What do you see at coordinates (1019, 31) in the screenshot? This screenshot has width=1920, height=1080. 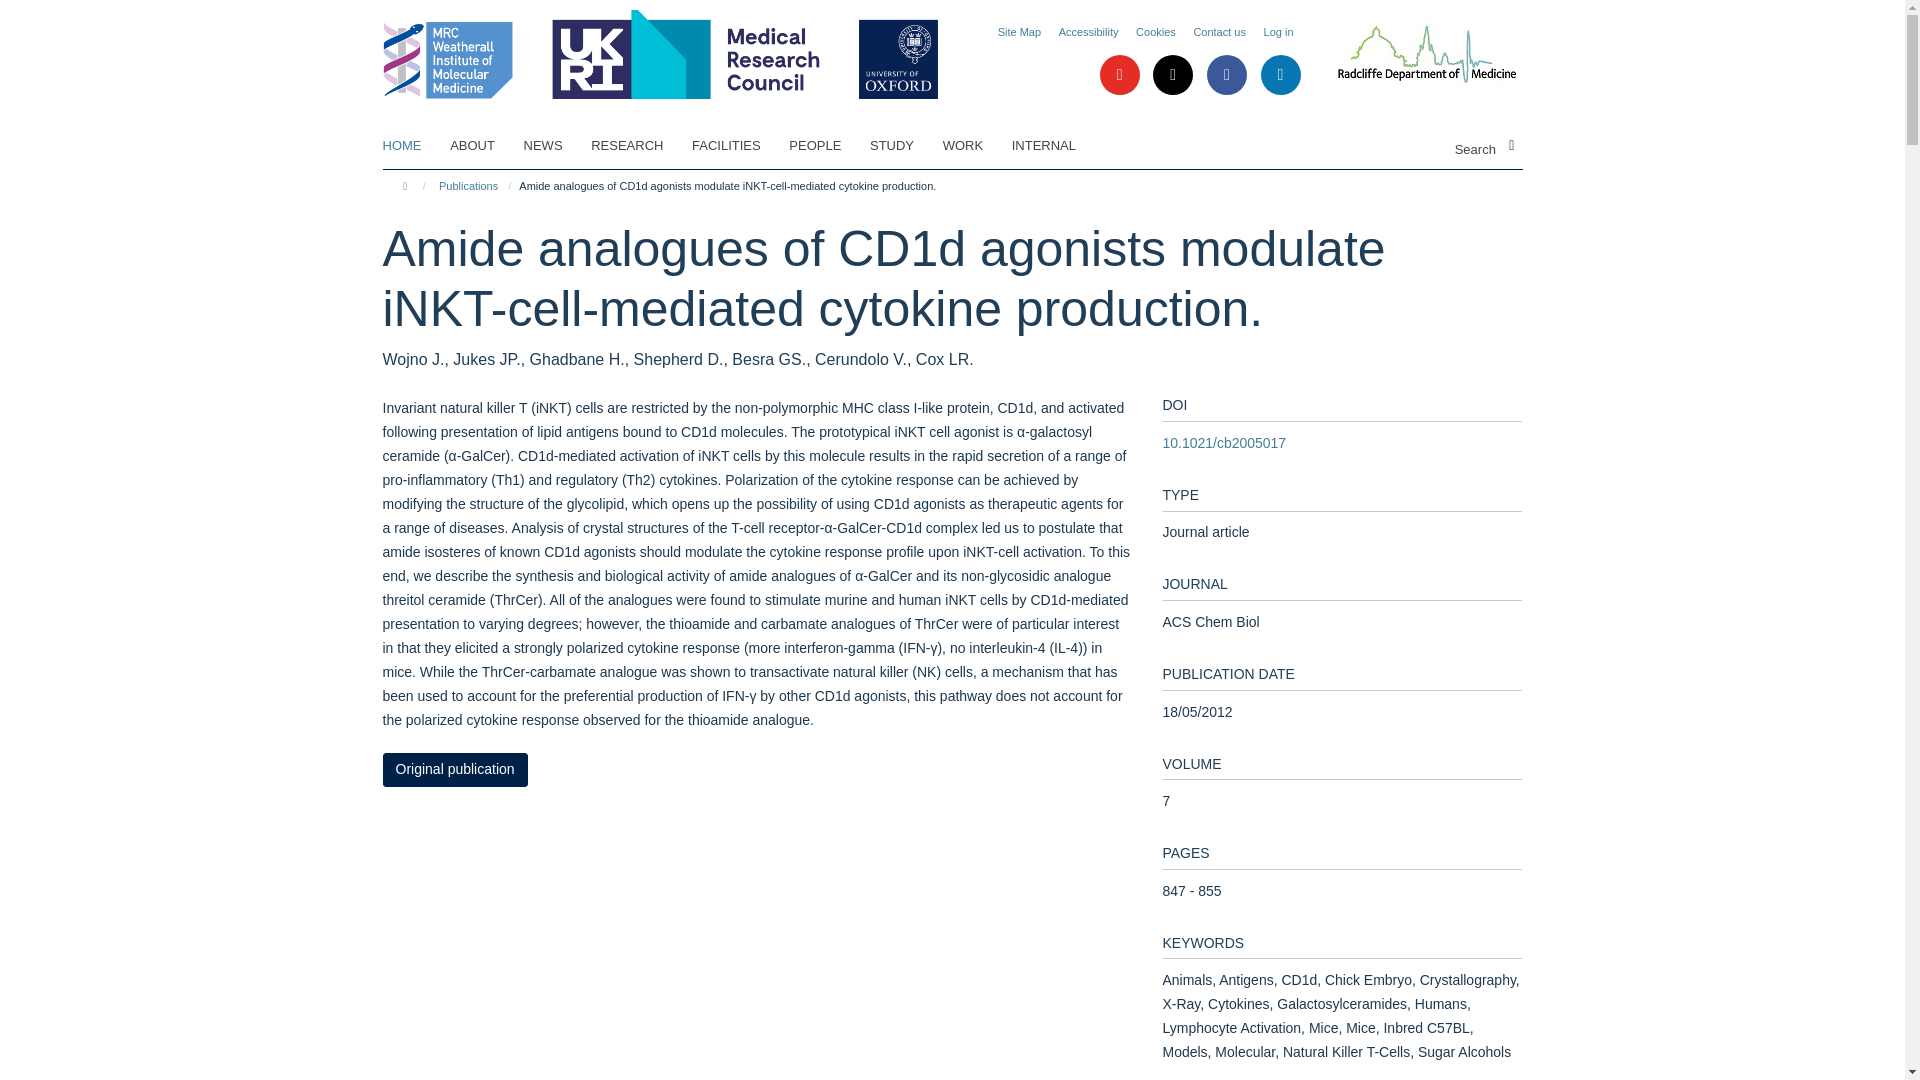 I see `Site Map` at bounding box center [1019, 31].